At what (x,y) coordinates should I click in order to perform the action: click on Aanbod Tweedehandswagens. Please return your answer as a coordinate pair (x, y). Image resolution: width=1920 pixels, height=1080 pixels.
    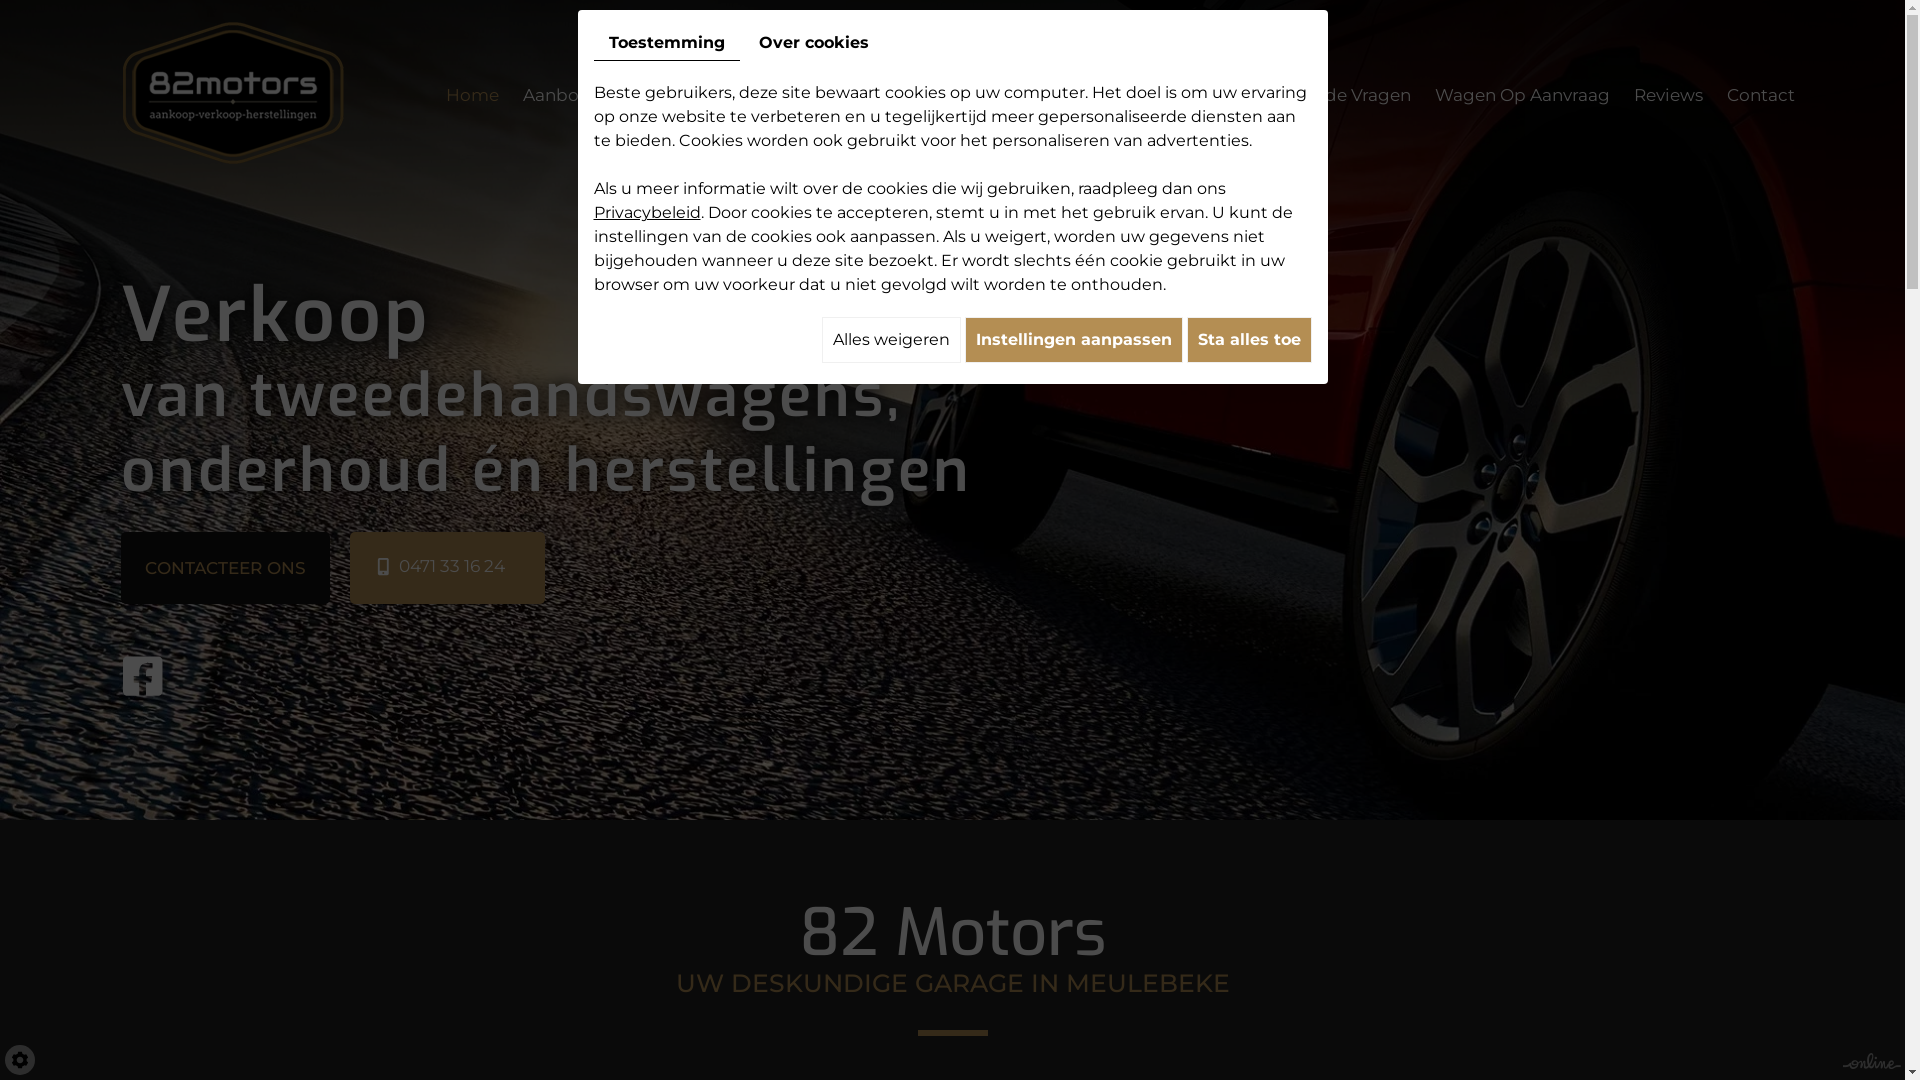
    Looking at the image, I should click on (650, 95).